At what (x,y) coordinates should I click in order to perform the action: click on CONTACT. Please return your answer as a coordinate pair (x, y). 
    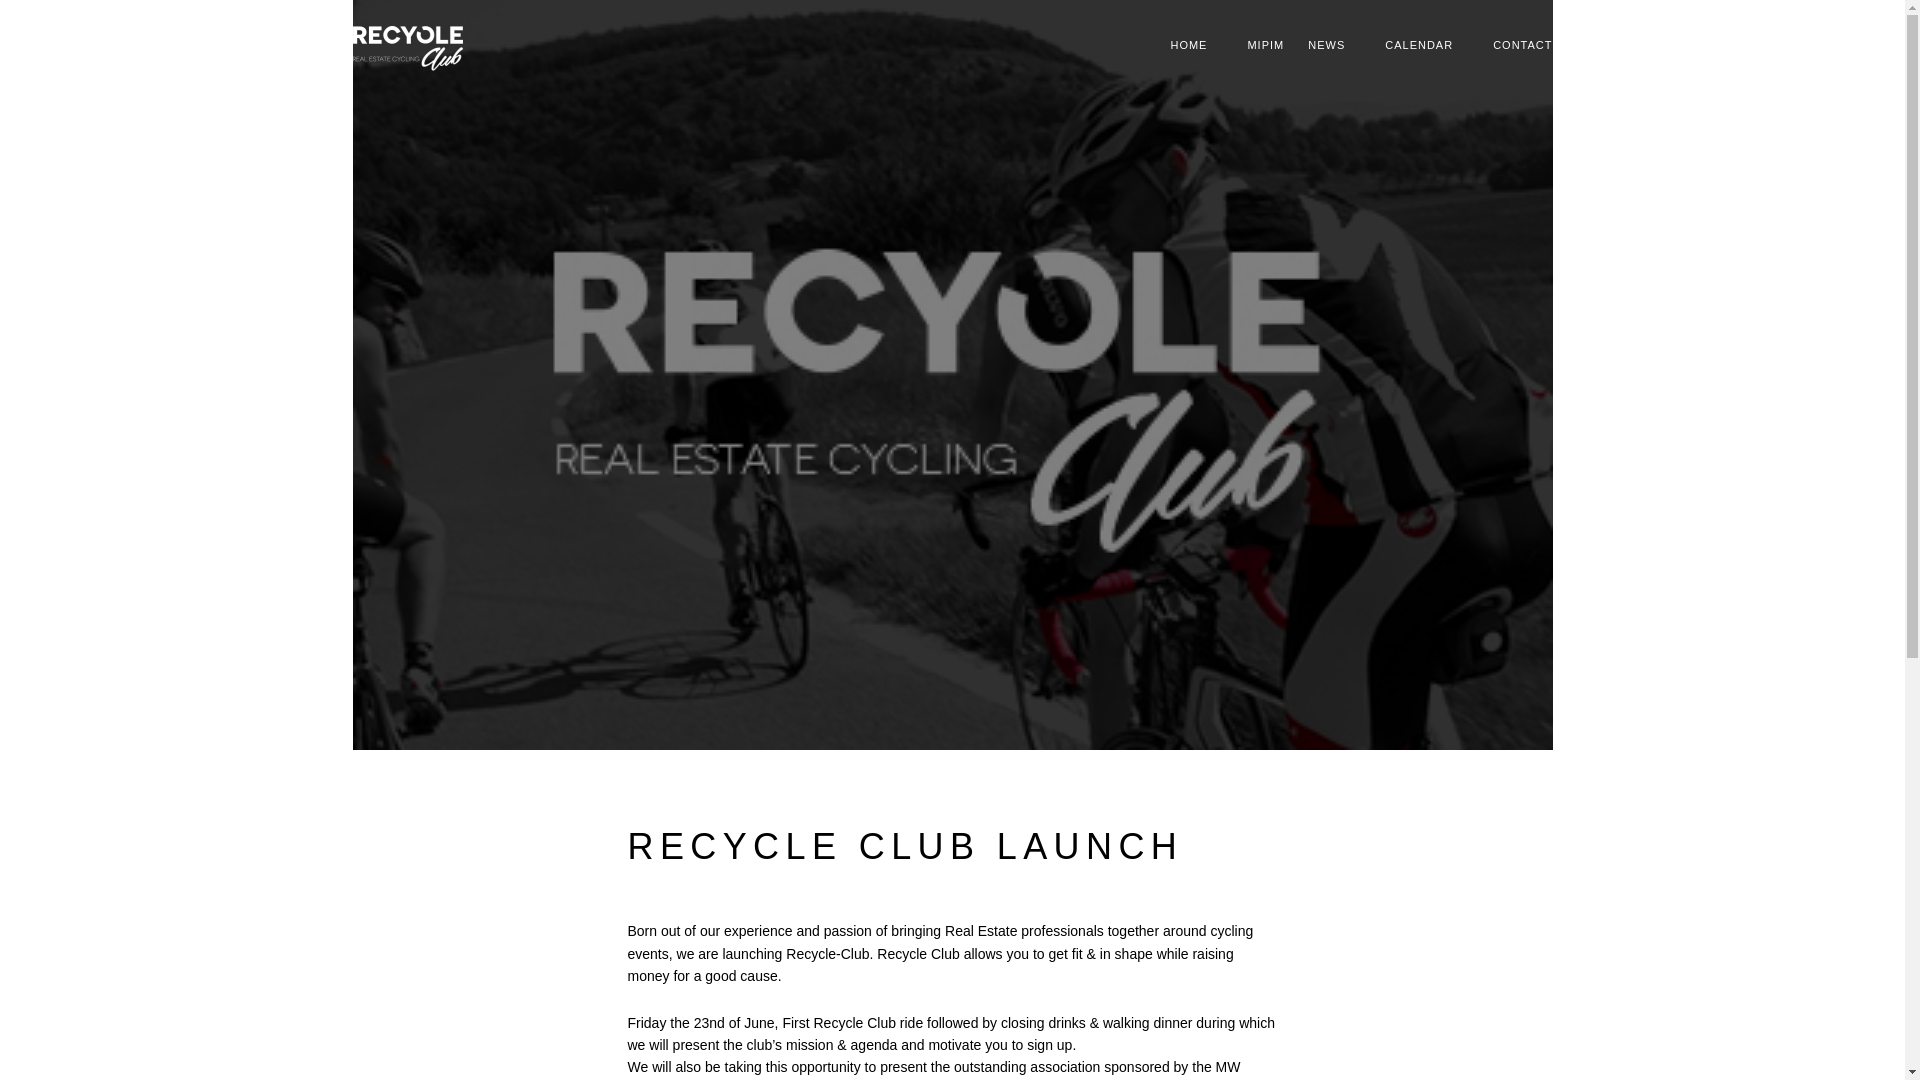
    Looking at the image, I should click on (1522, 46).